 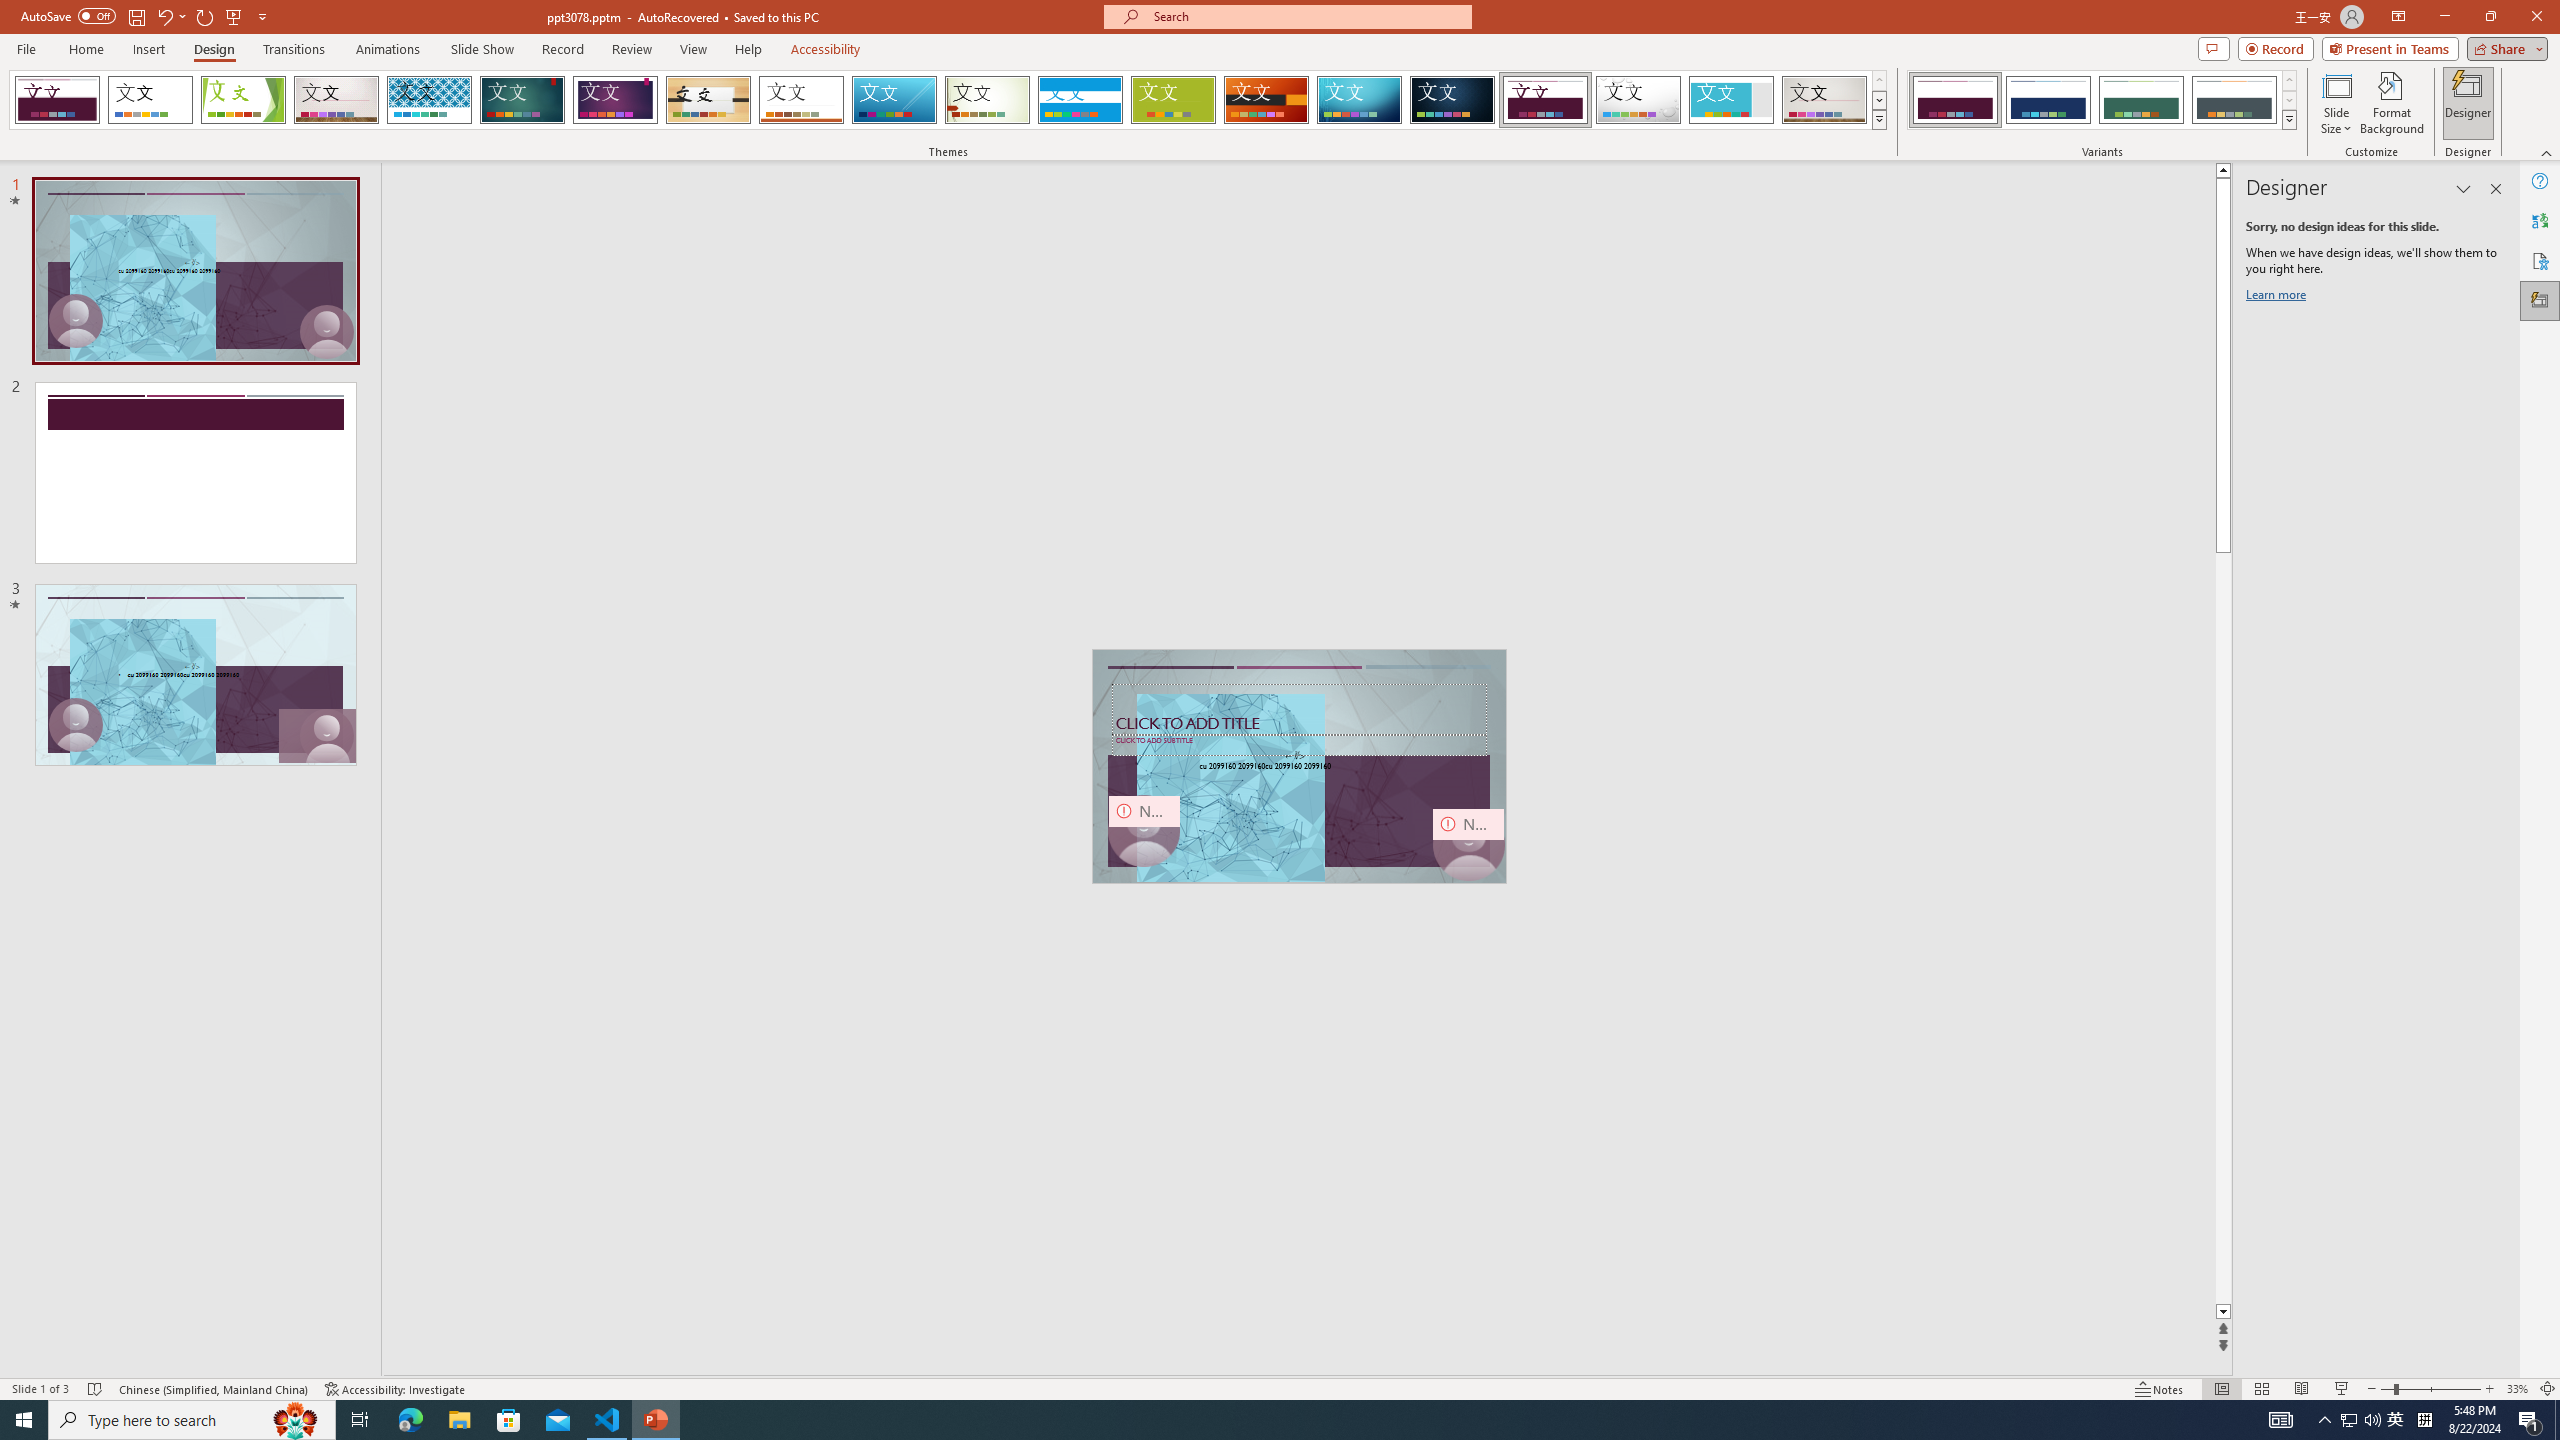 What do you see at coordinates (2390, 48) in the screenshot?
I see `Present in Teams` at bounding box center [2390, 48].